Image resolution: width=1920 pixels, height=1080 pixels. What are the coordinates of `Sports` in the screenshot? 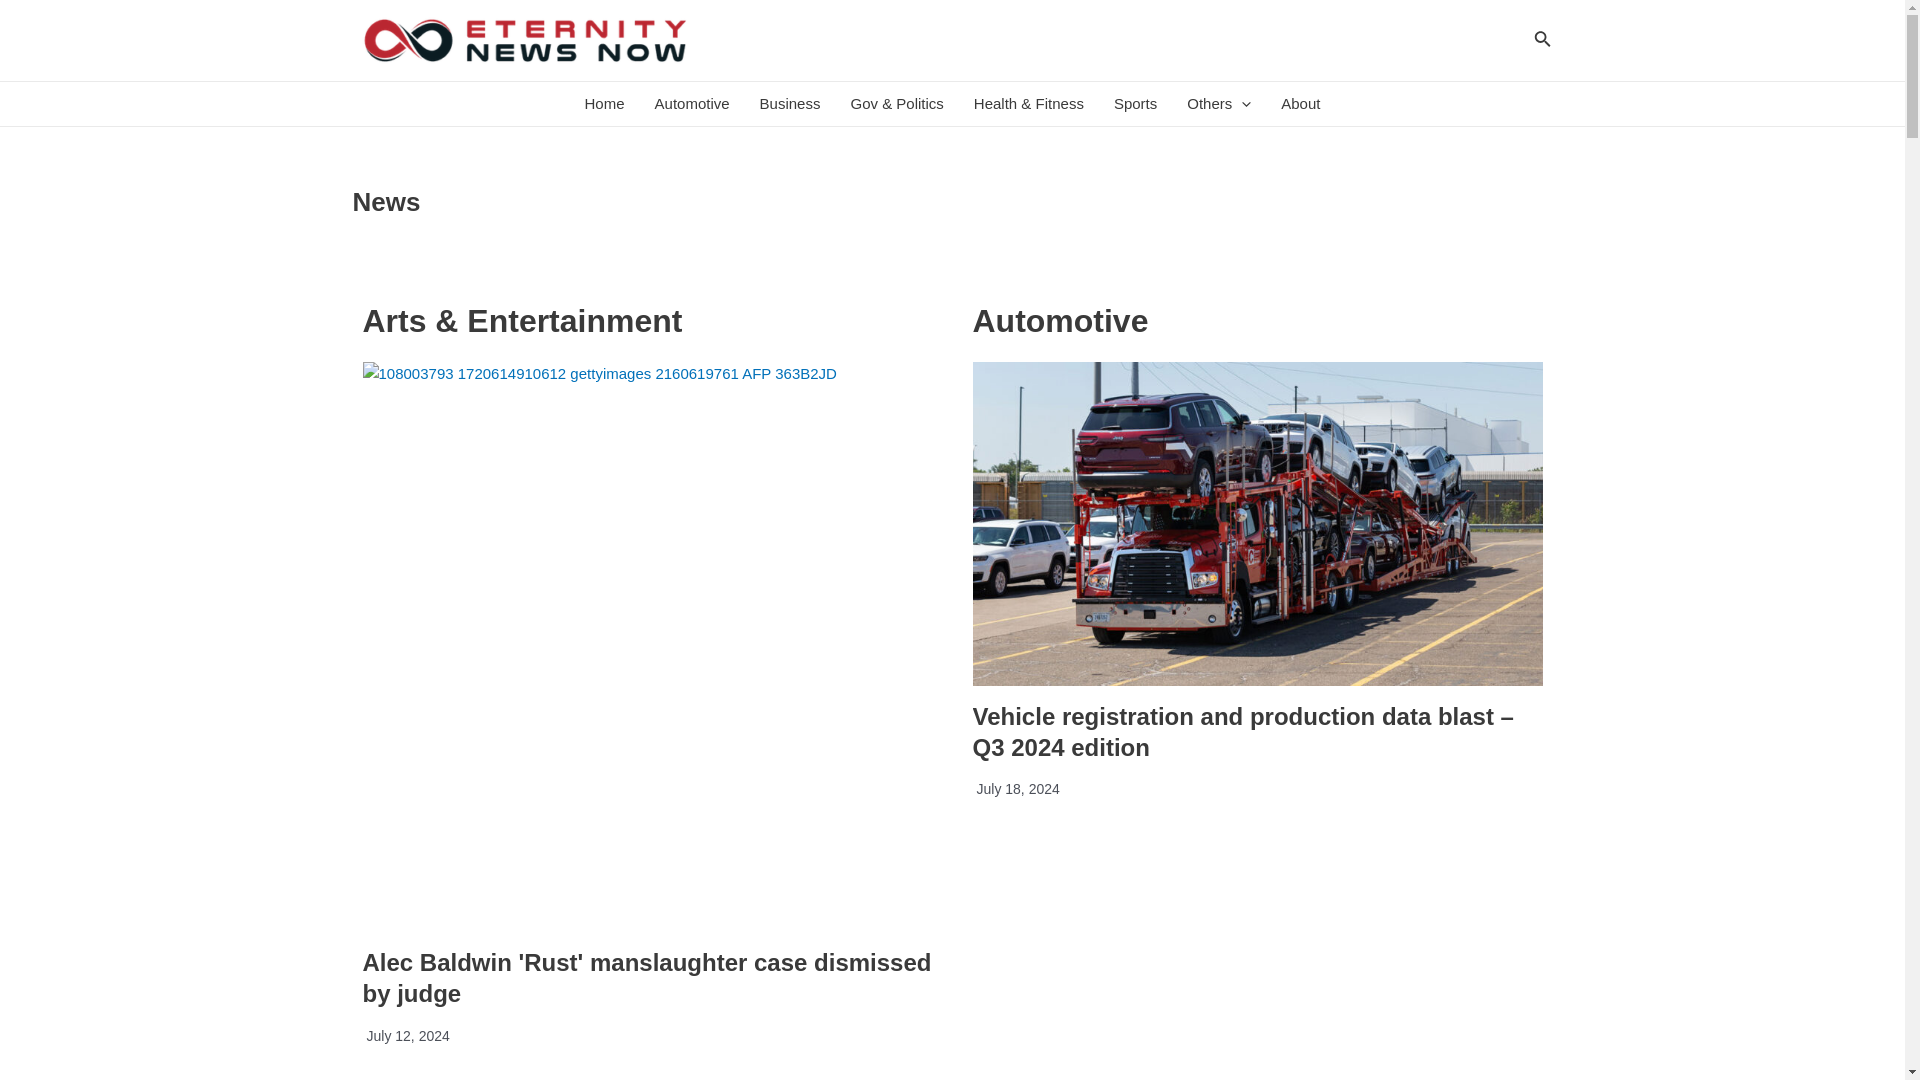 It's located at (1134, 104).